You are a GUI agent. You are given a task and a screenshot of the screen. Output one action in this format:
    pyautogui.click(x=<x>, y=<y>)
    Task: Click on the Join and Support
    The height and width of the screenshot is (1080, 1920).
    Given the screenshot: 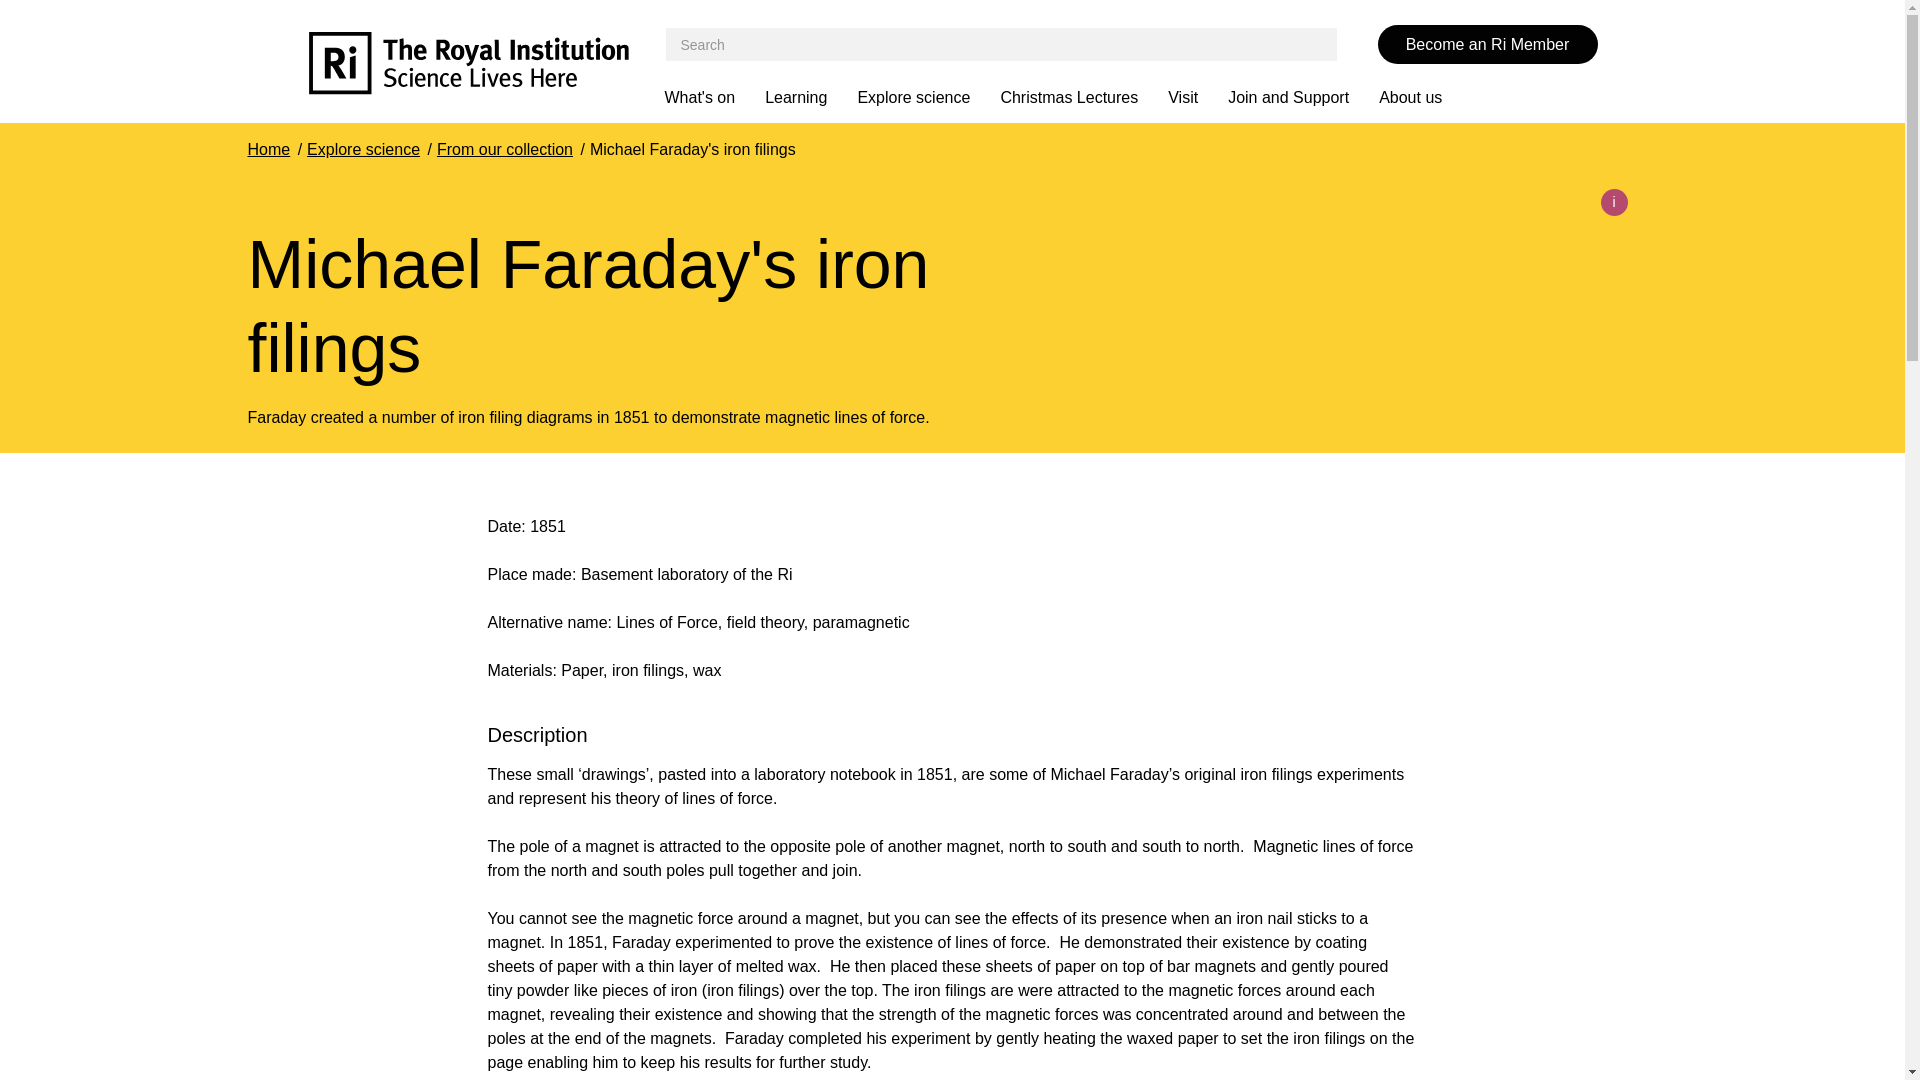 What is the action you would take?
    pyautogui.click(x=1303, y=98)
    